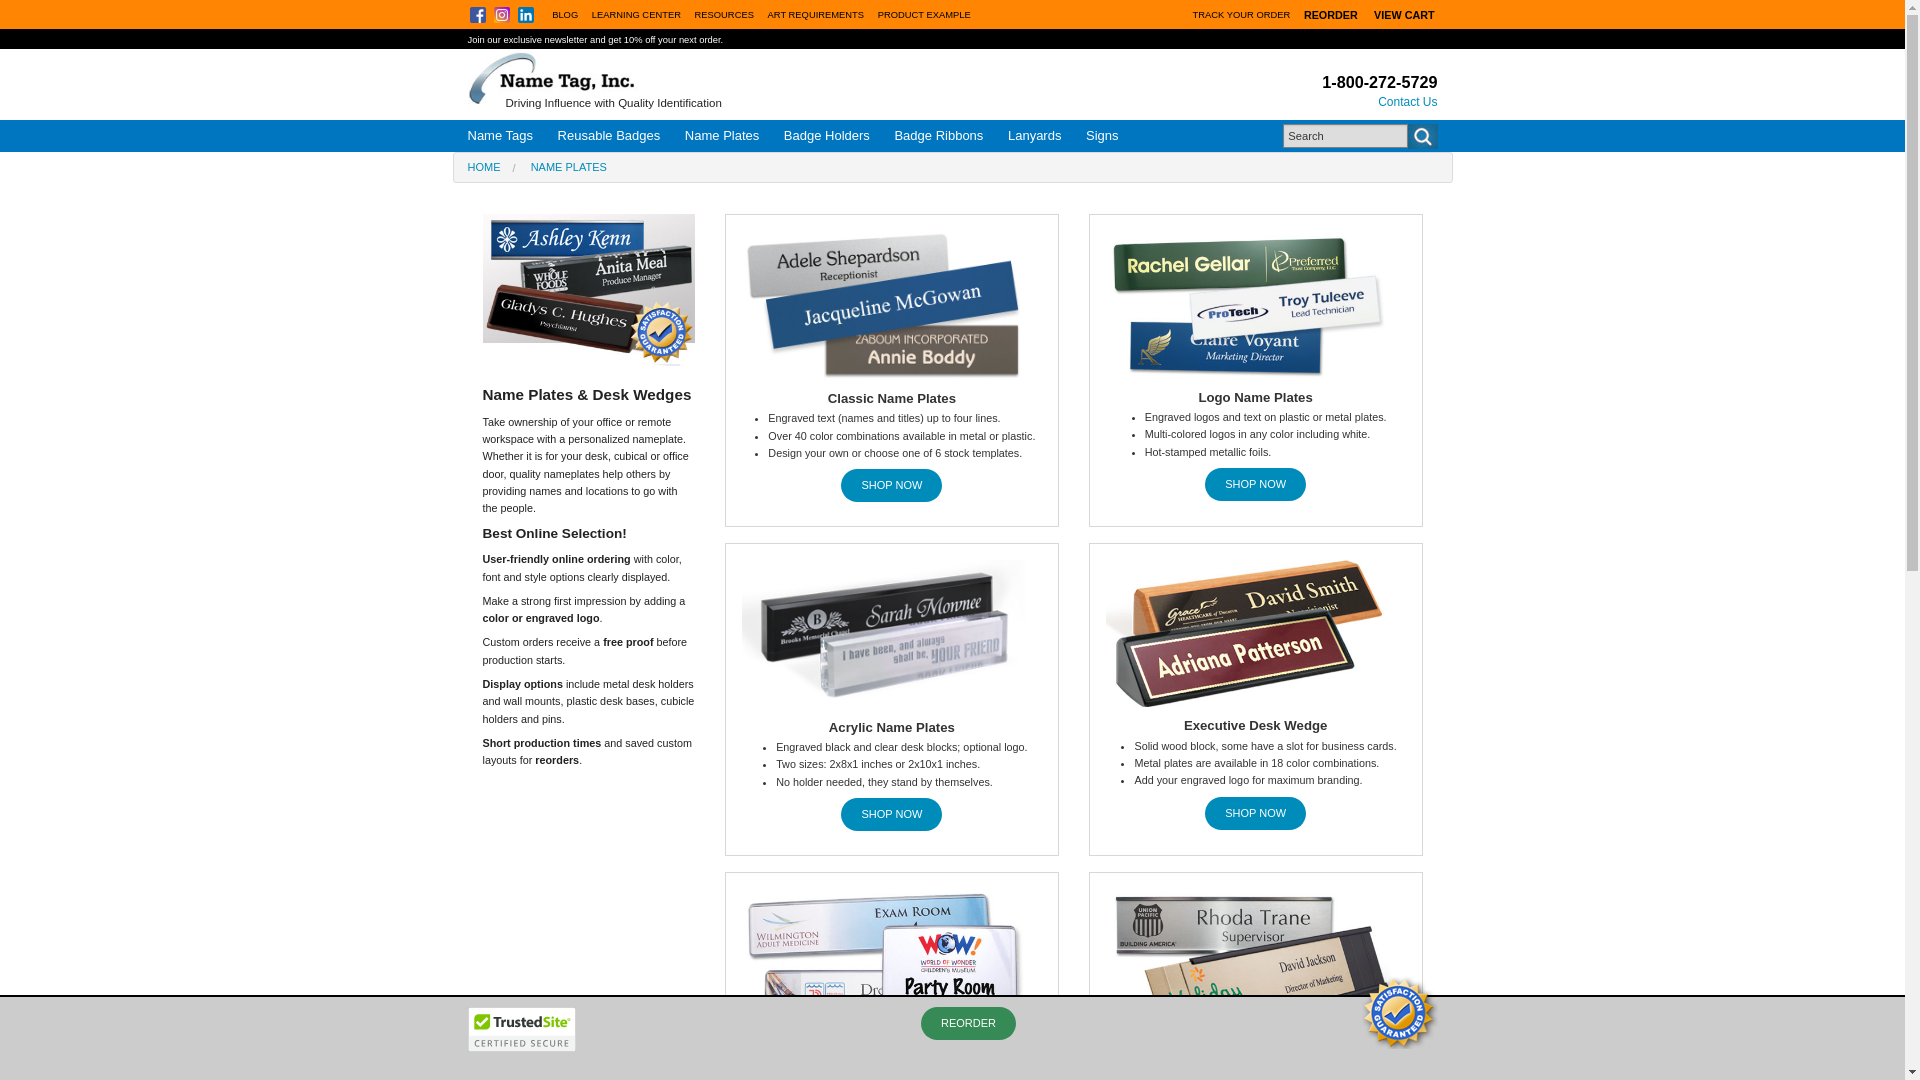 This screenshot has height=1080, width=1920. What do you see at coordinates (606, 328) in the screenshot?
I see `Dry Erase Badges` at bounding box center [606, 328].